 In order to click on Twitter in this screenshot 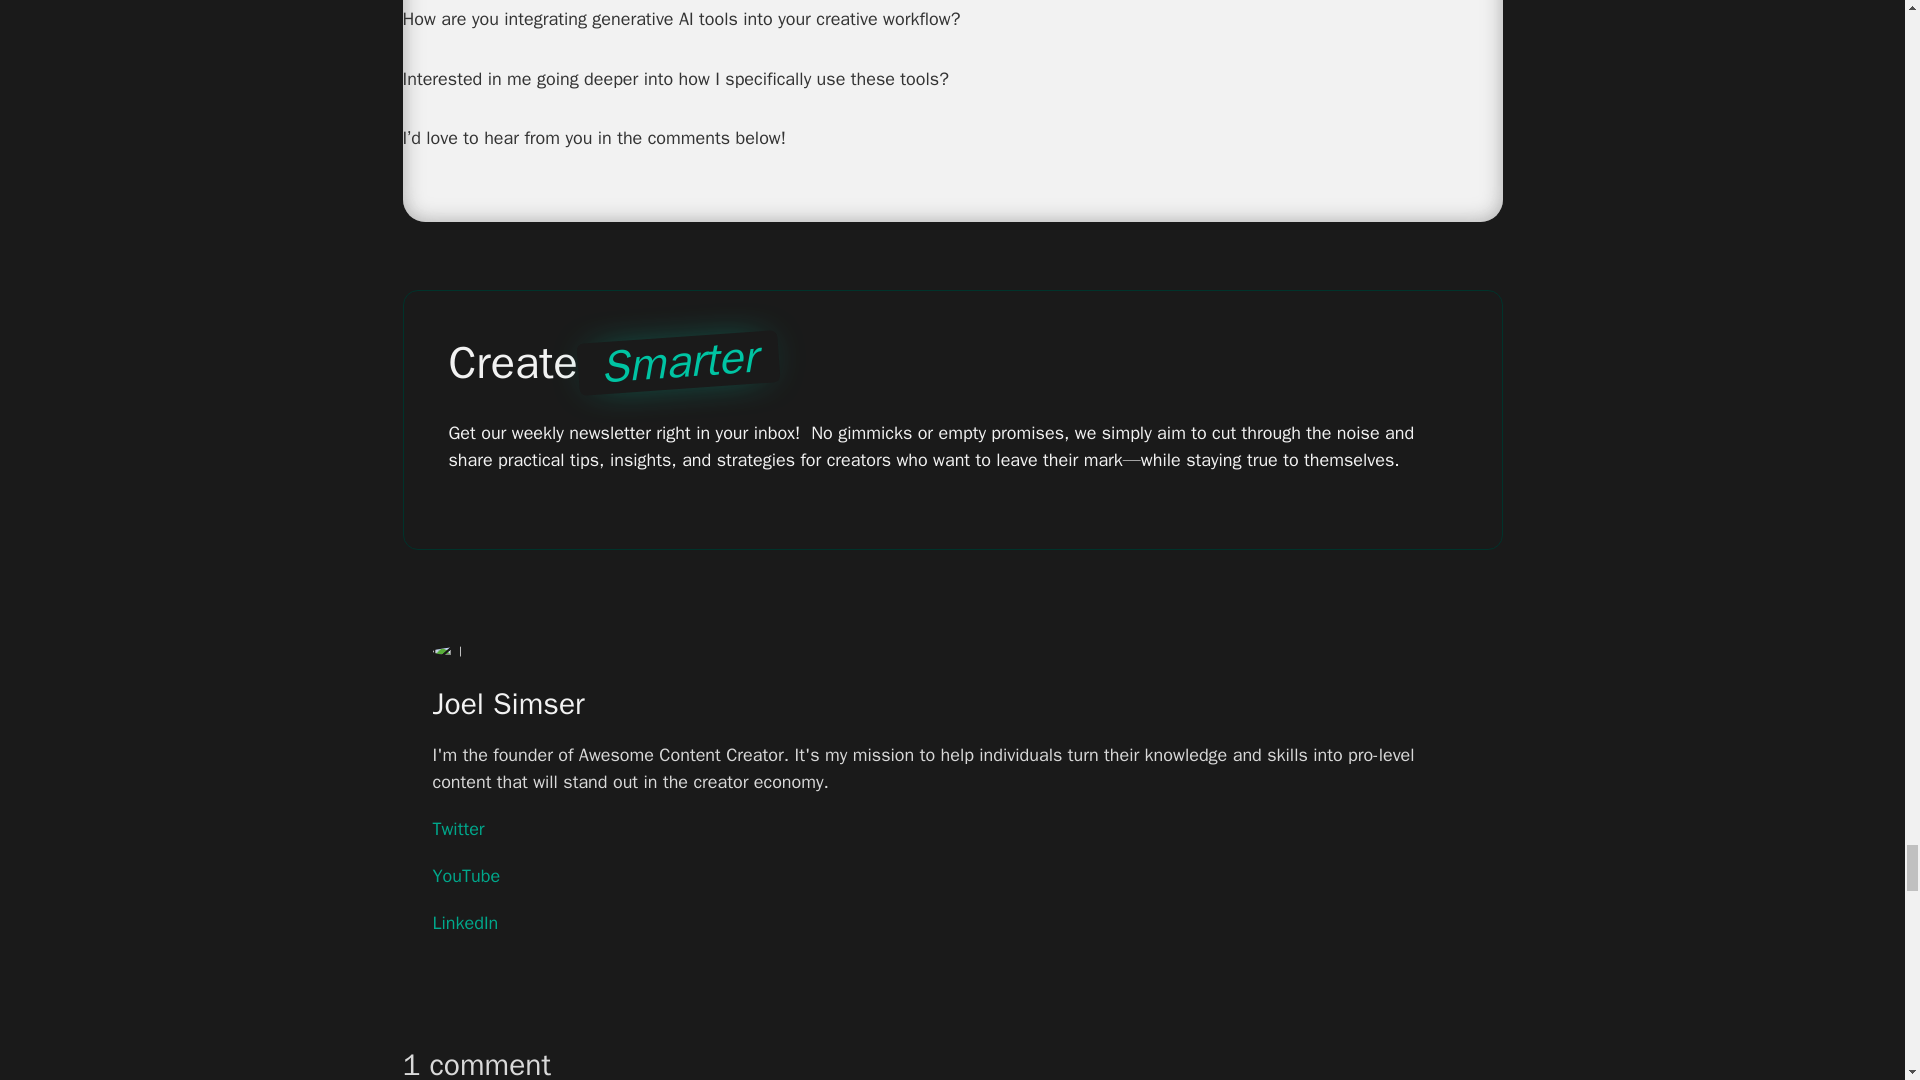, I will do `click(458, 830)`.